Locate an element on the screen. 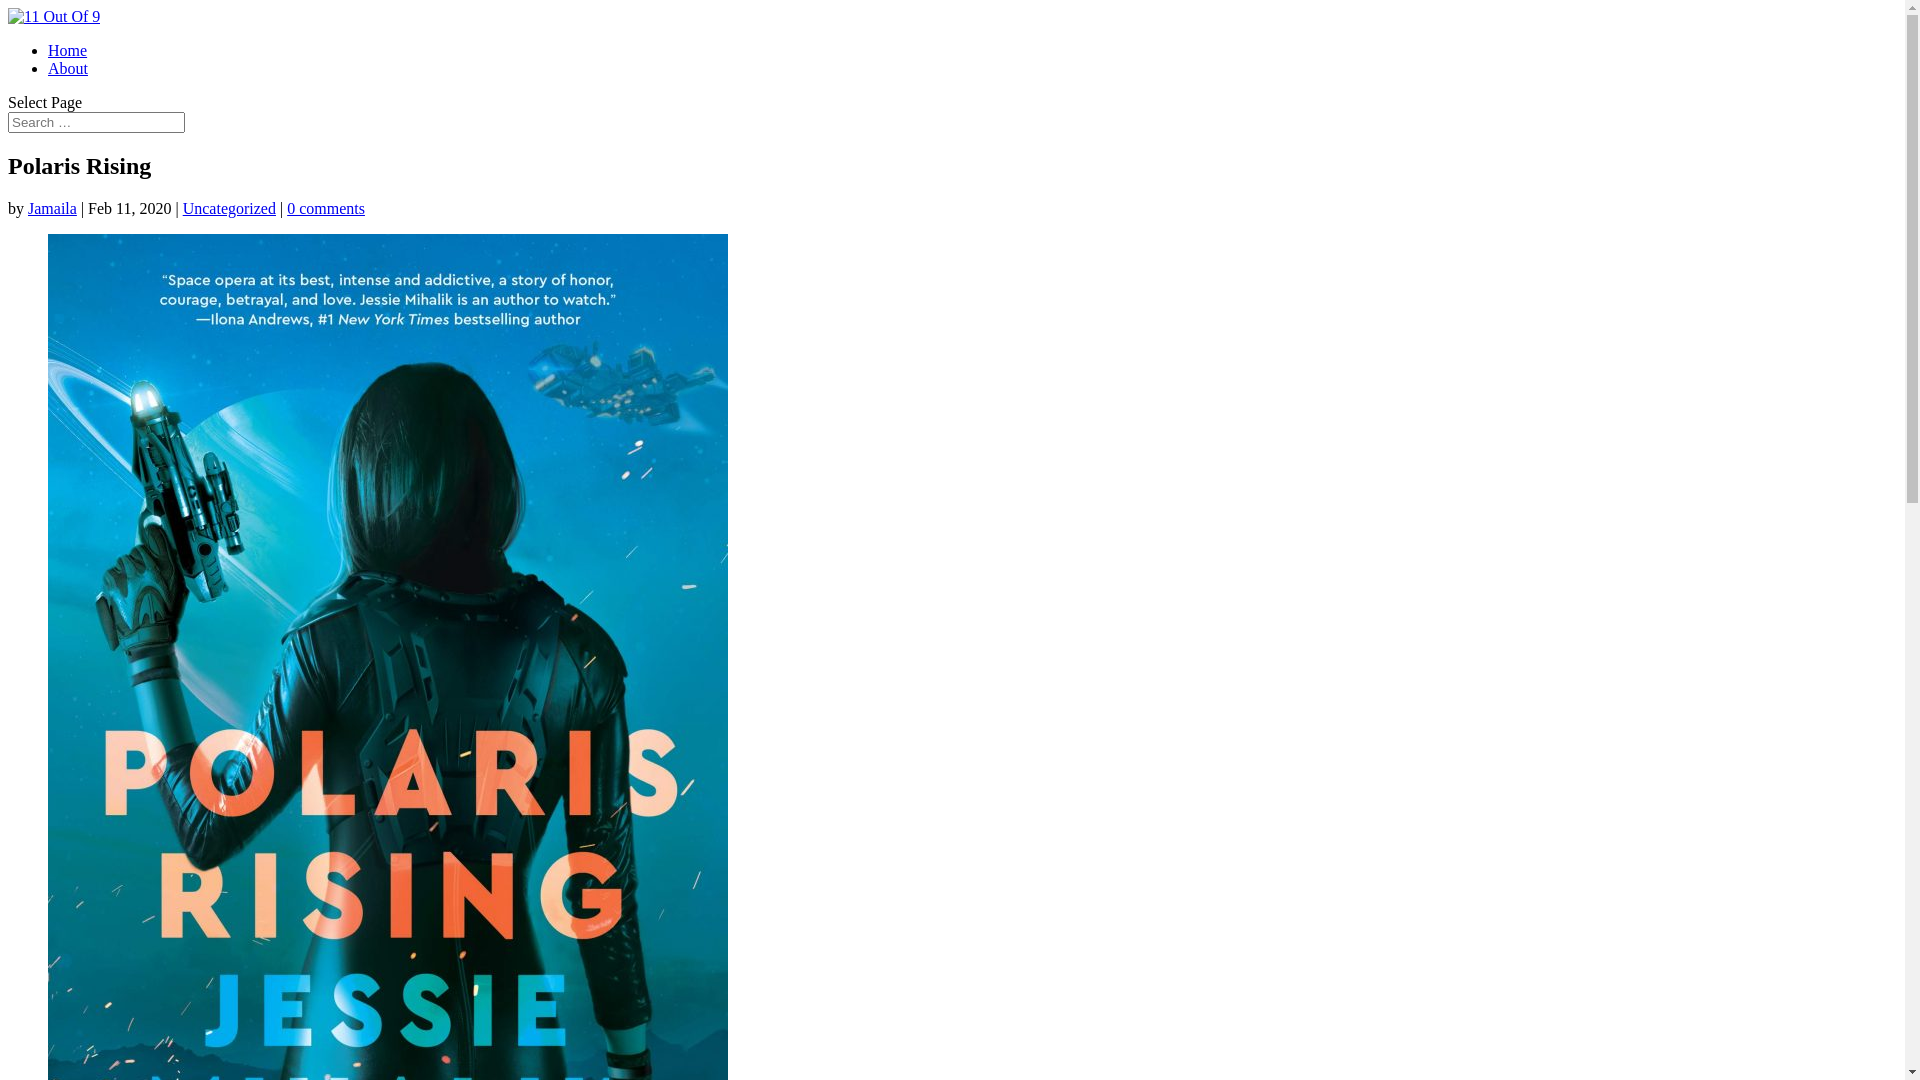 This screenshot has width=1920, height=1080. Uncategorized is located at coordinates (230, 208).